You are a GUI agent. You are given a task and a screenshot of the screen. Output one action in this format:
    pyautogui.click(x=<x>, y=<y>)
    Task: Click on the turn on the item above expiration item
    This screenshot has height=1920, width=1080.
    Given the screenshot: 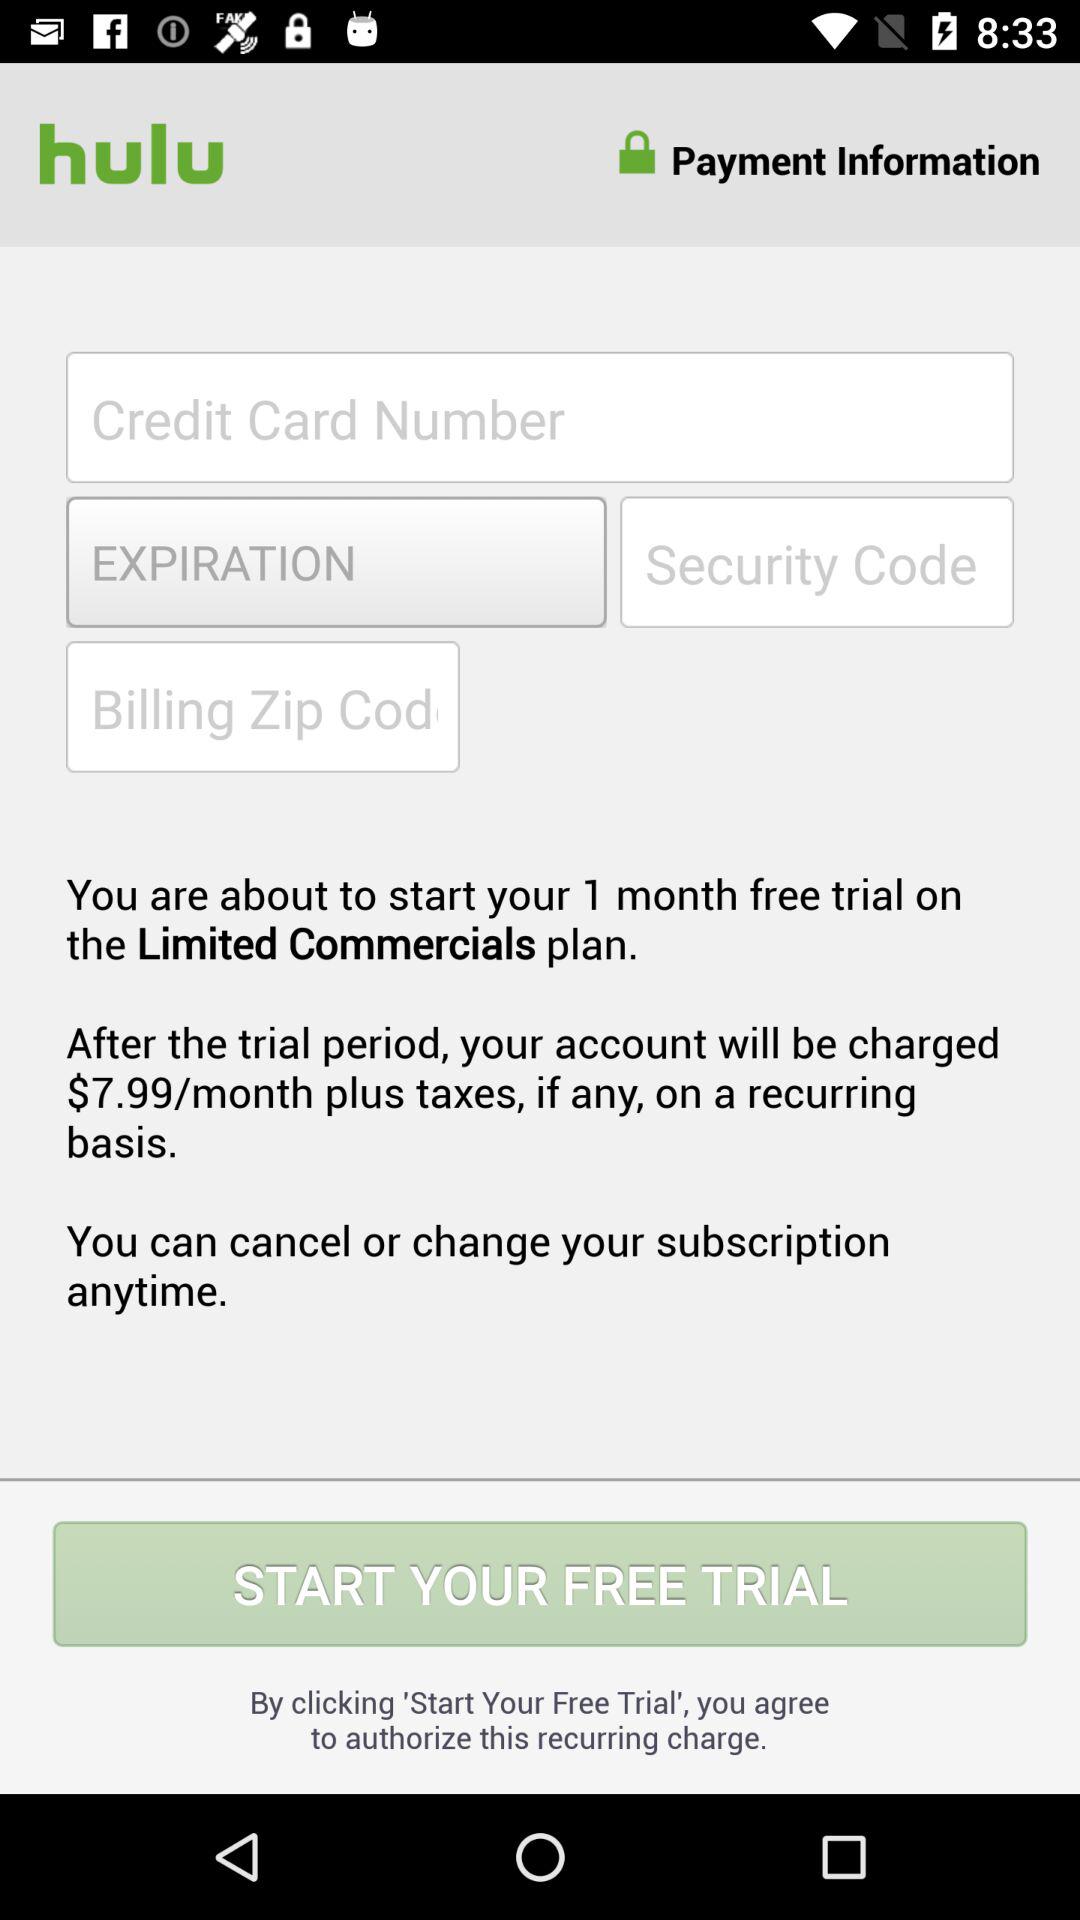 What is the action you would take?
    pyautogui.click(x=540, y=417)
    